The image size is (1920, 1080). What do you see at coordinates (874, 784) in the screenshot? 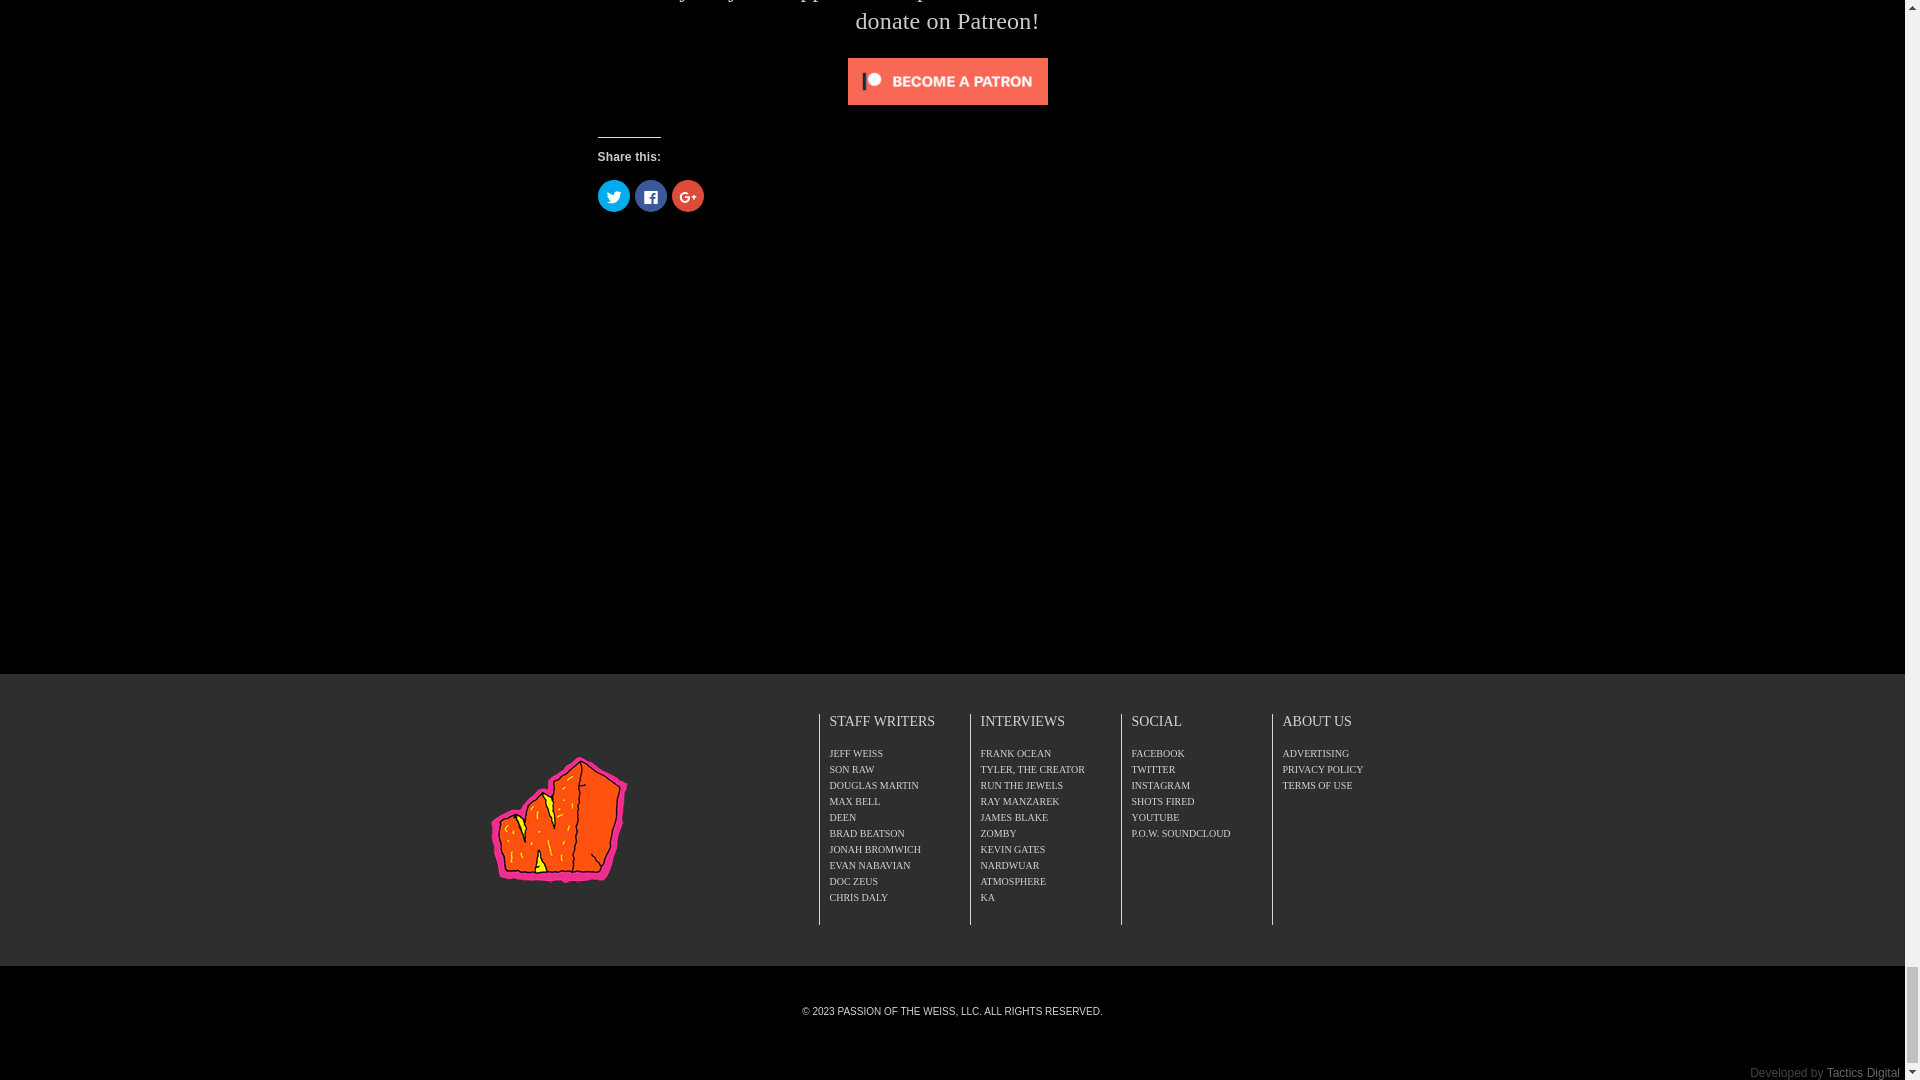
I see `DOUGLAS MARTIN` at bounding box center [874, 784].